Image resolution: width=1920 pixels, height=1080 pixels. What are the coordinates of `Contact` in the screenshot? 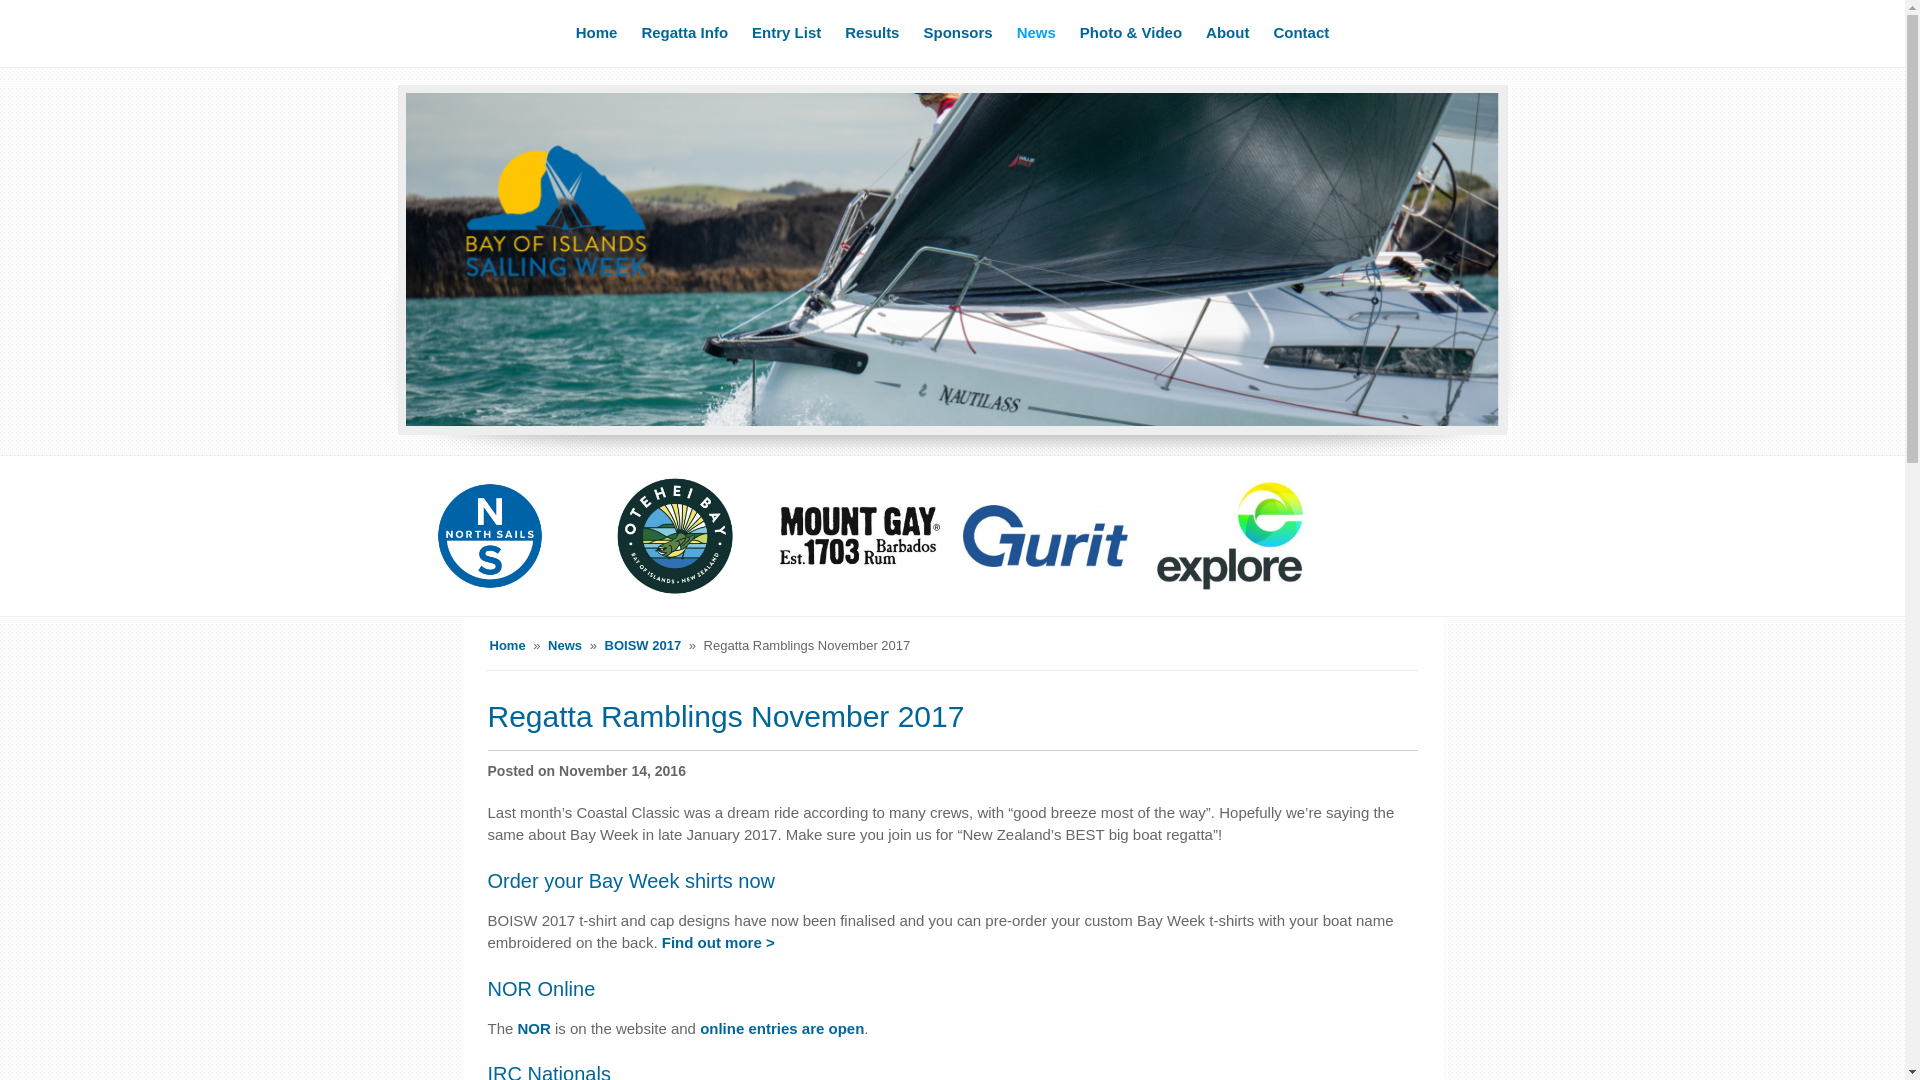 It's located at (1300, 34).